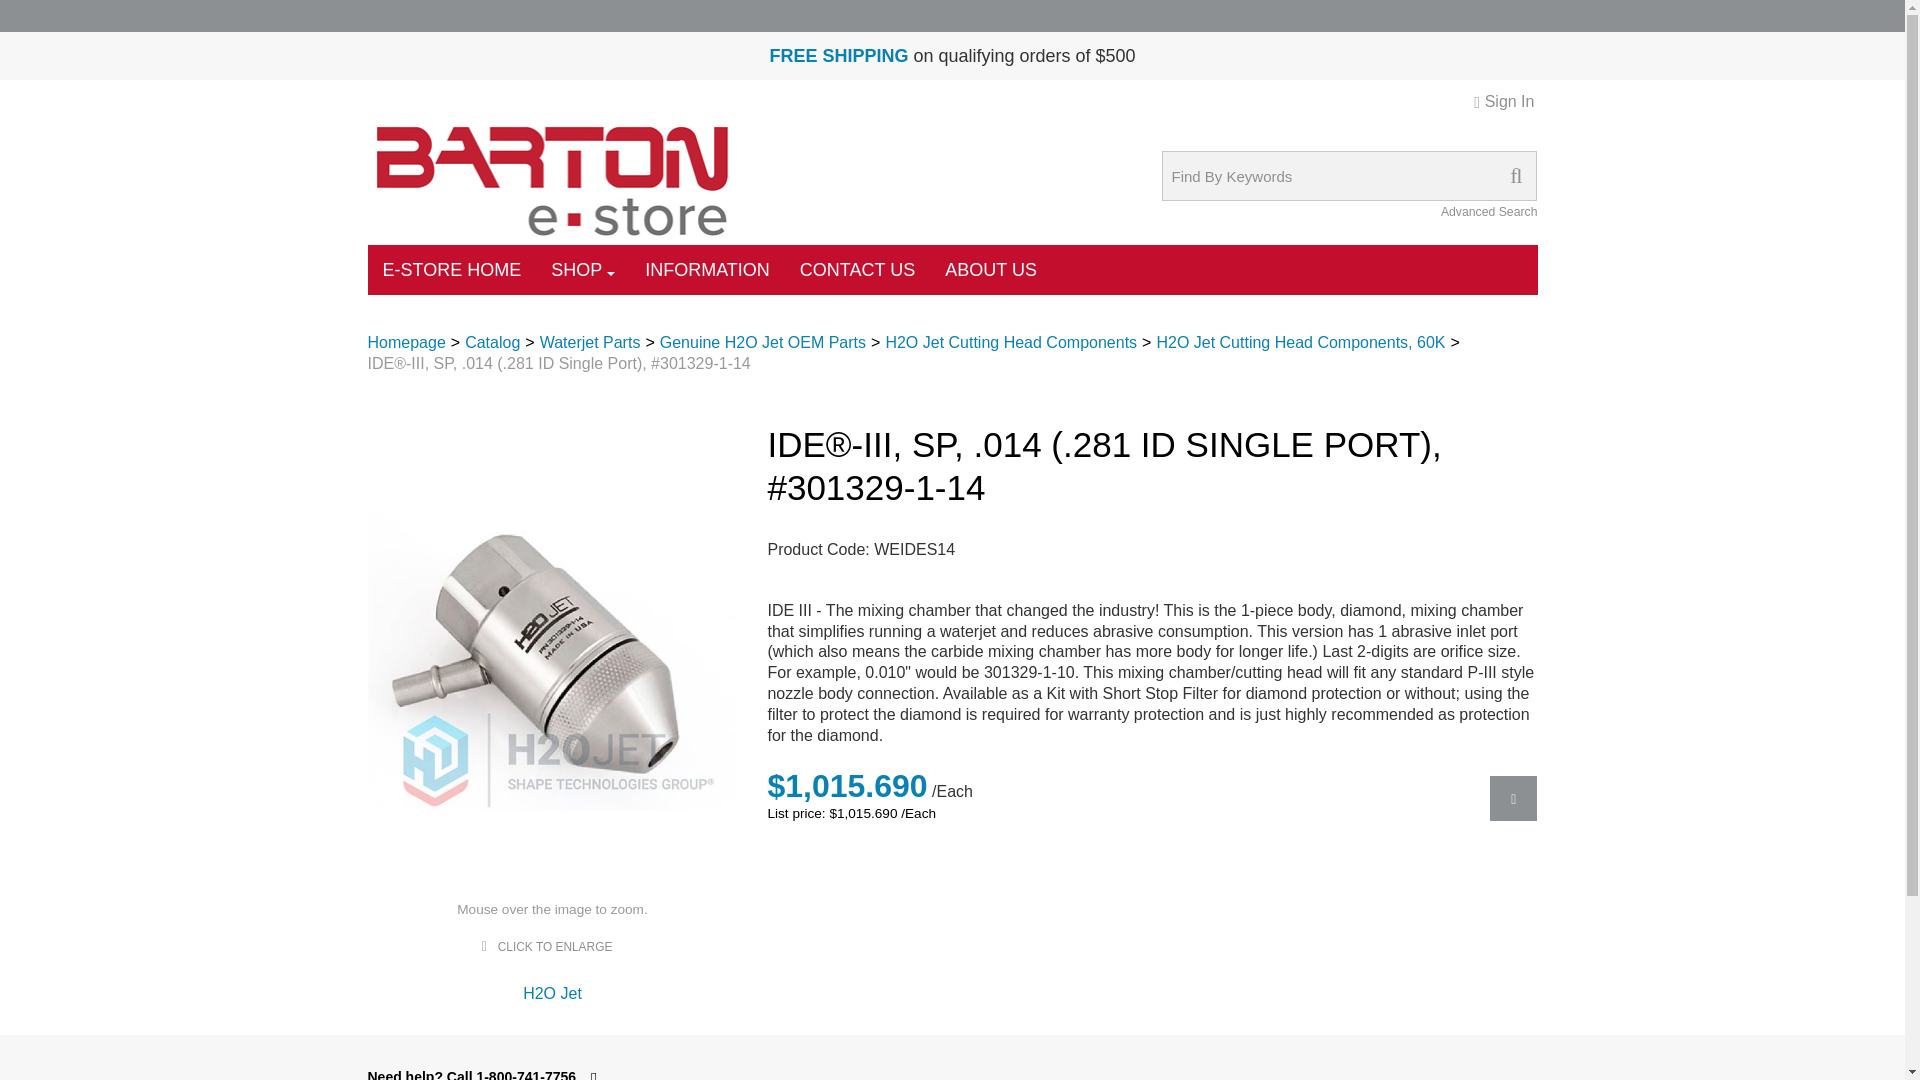  I want to click on Homepage, so click(406, 342).